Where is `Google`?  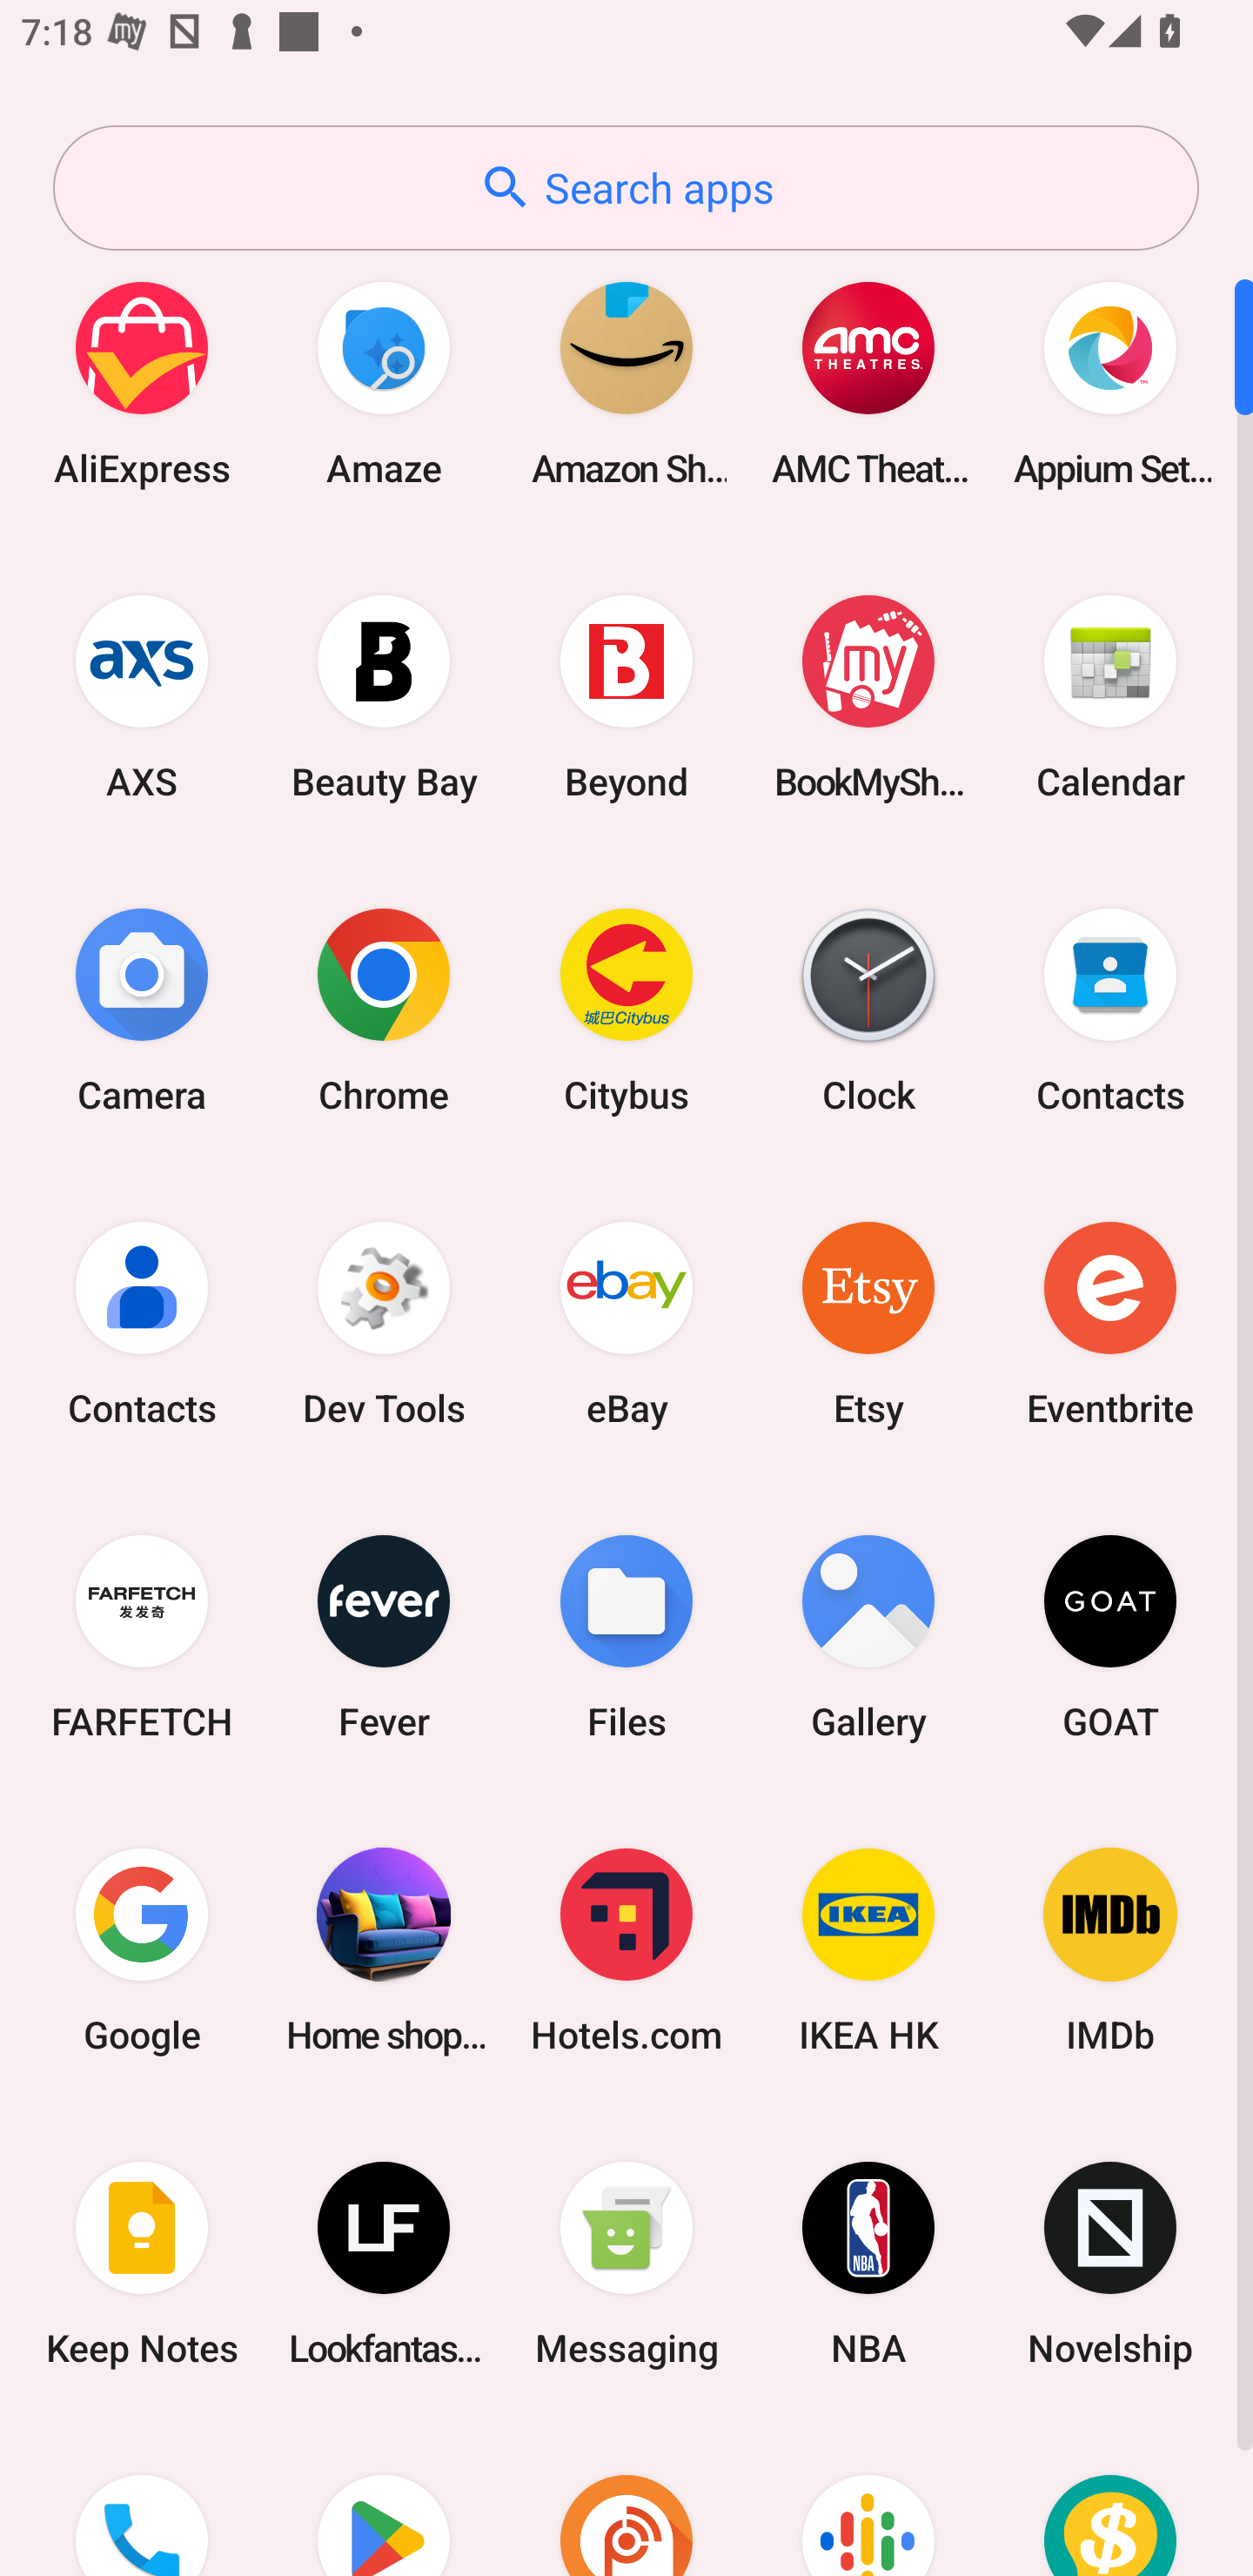 Google is located at coordinates (142, 1949).